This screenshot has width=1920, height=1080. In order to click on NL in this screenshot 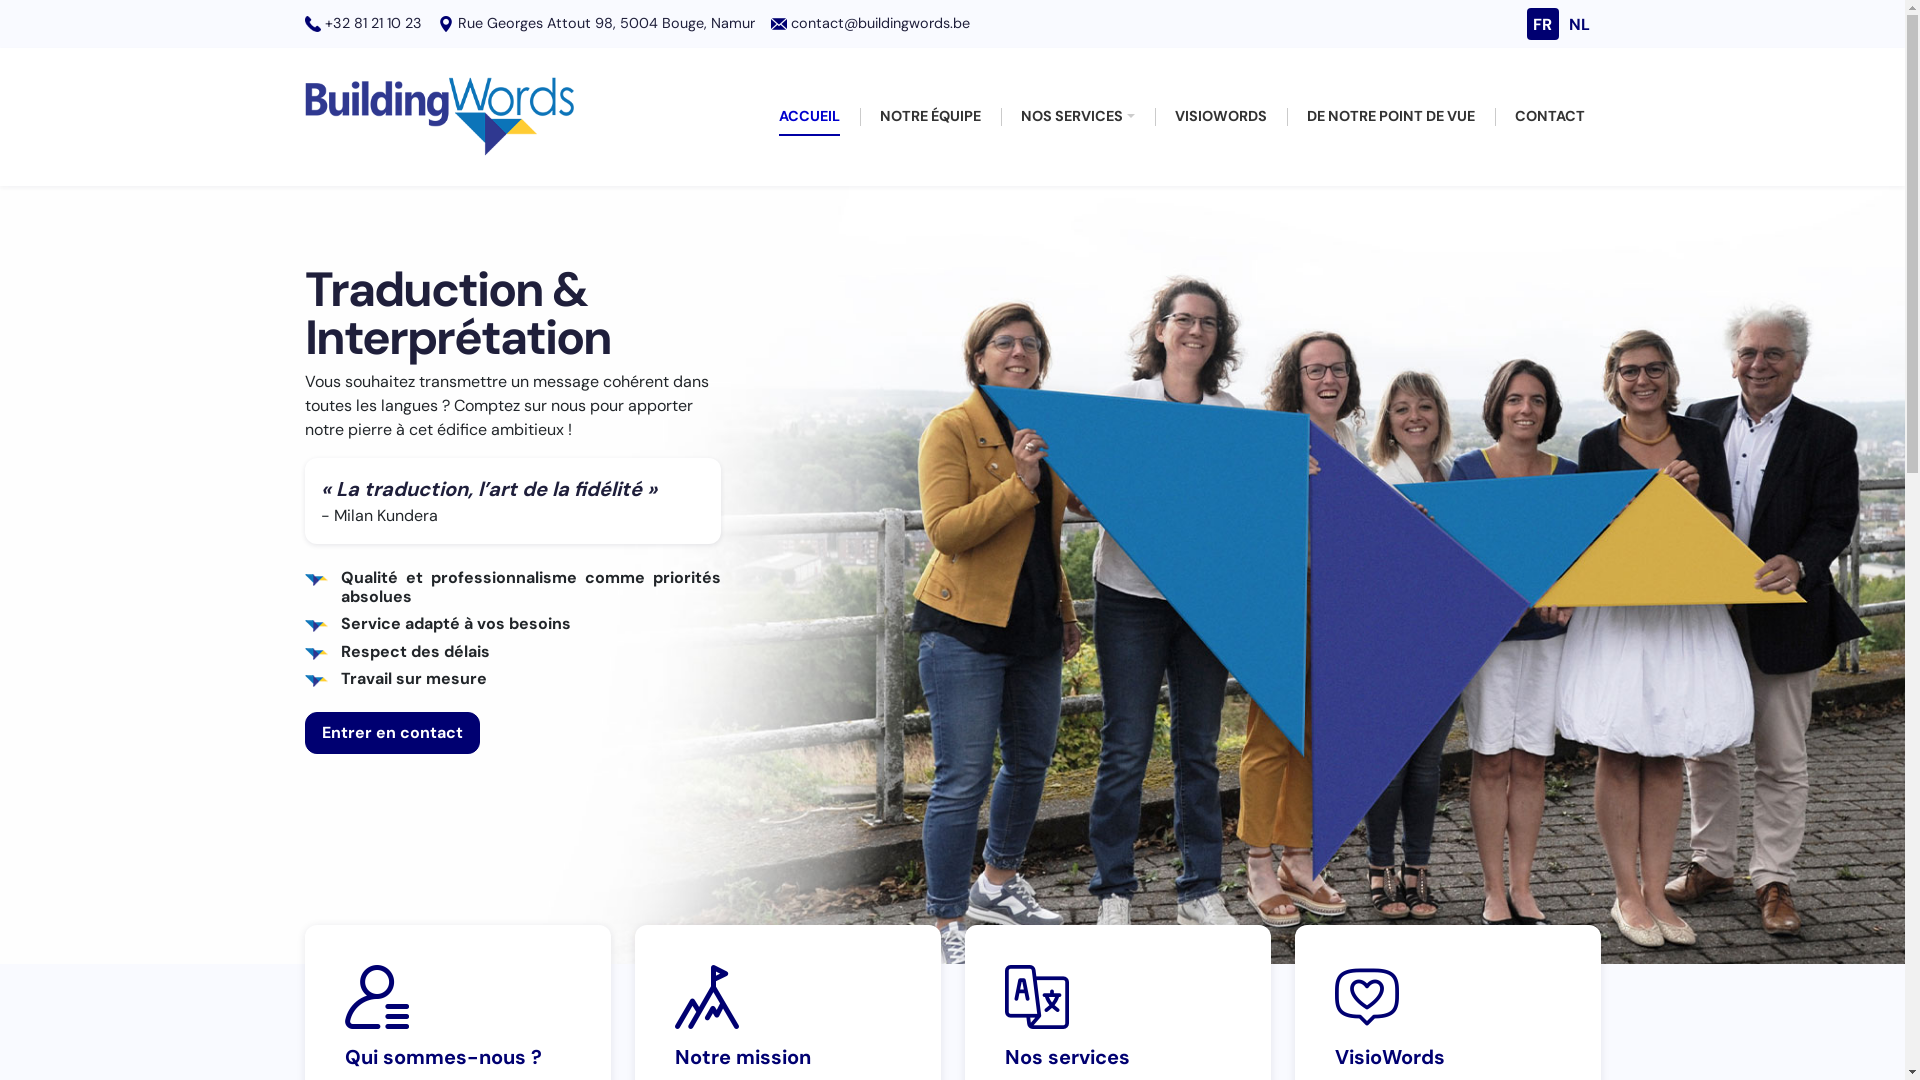, I will do `click(1580, 27)`.